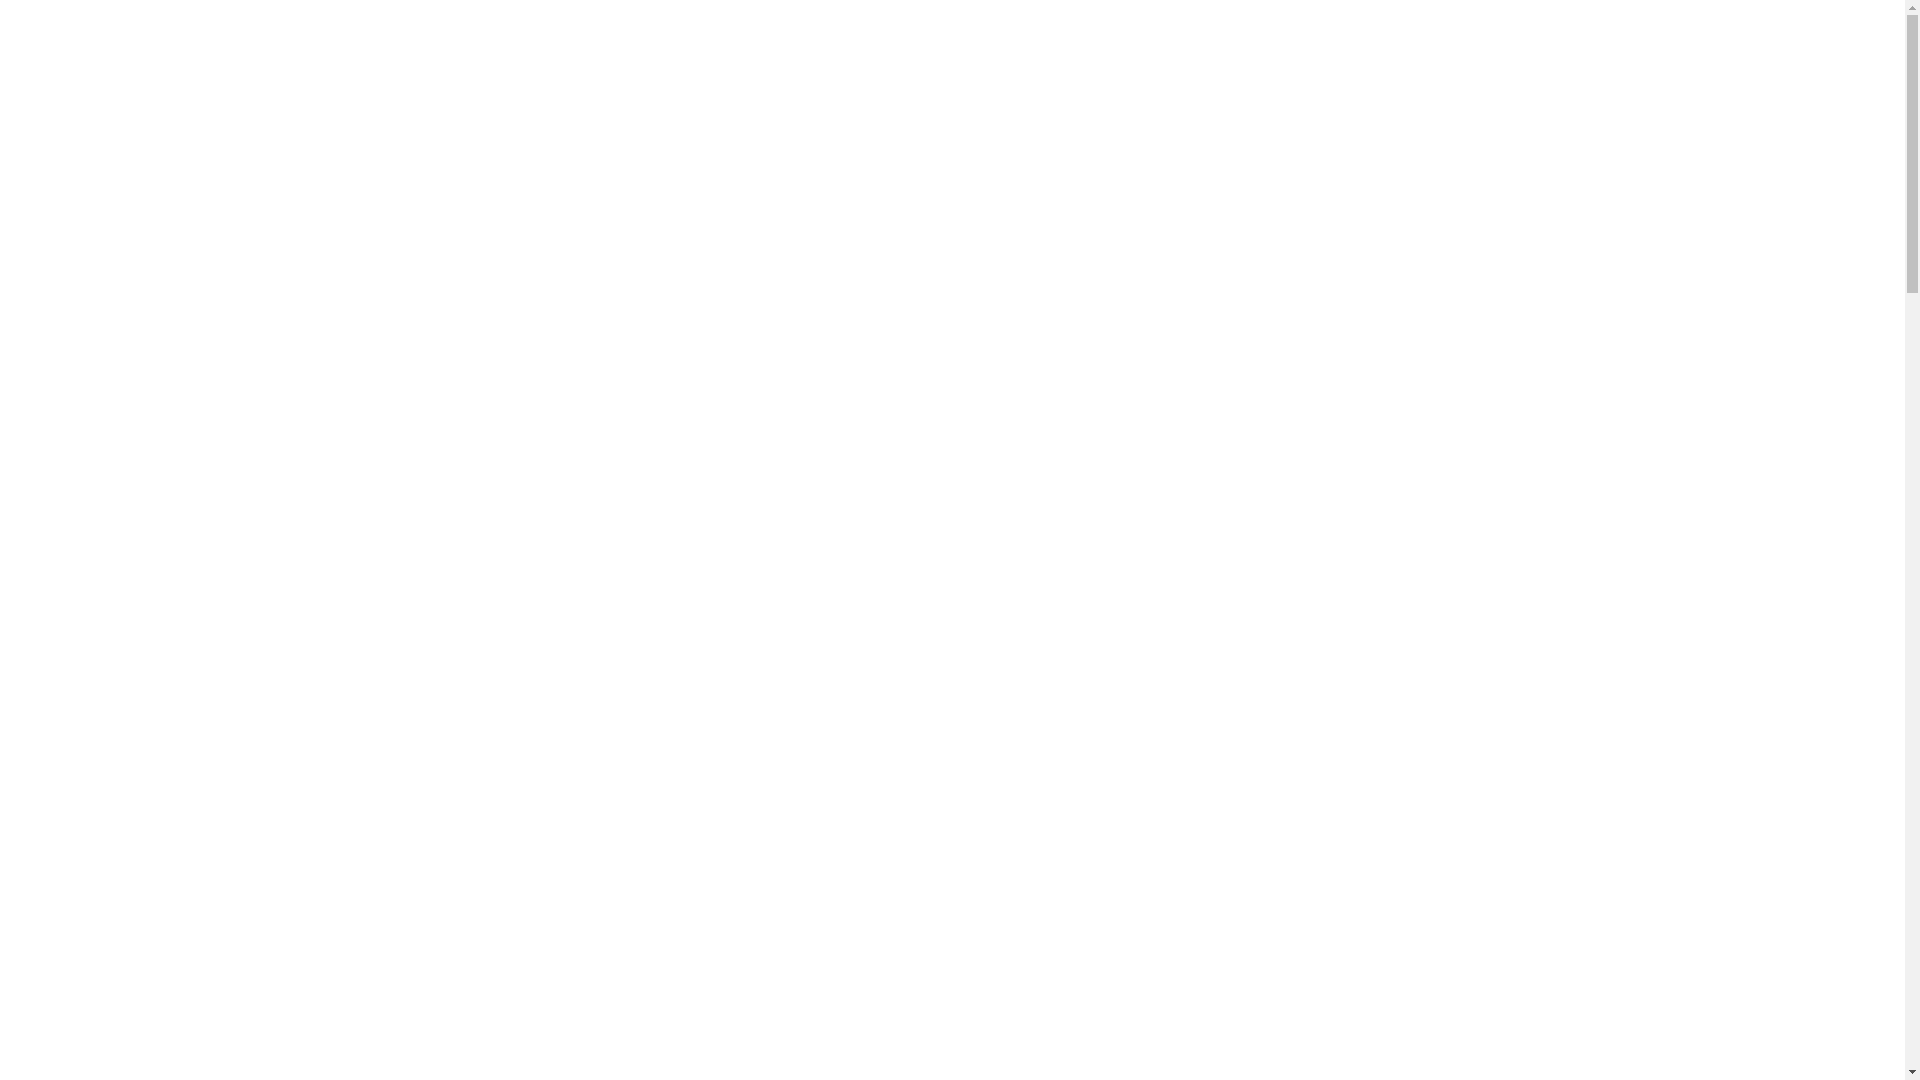 This screenshot has height=1080, width=1920. What do you see at coordinates (495, 193) in the screenshot?
I see `Practitioner assessments` at bounding box center [495, 193].